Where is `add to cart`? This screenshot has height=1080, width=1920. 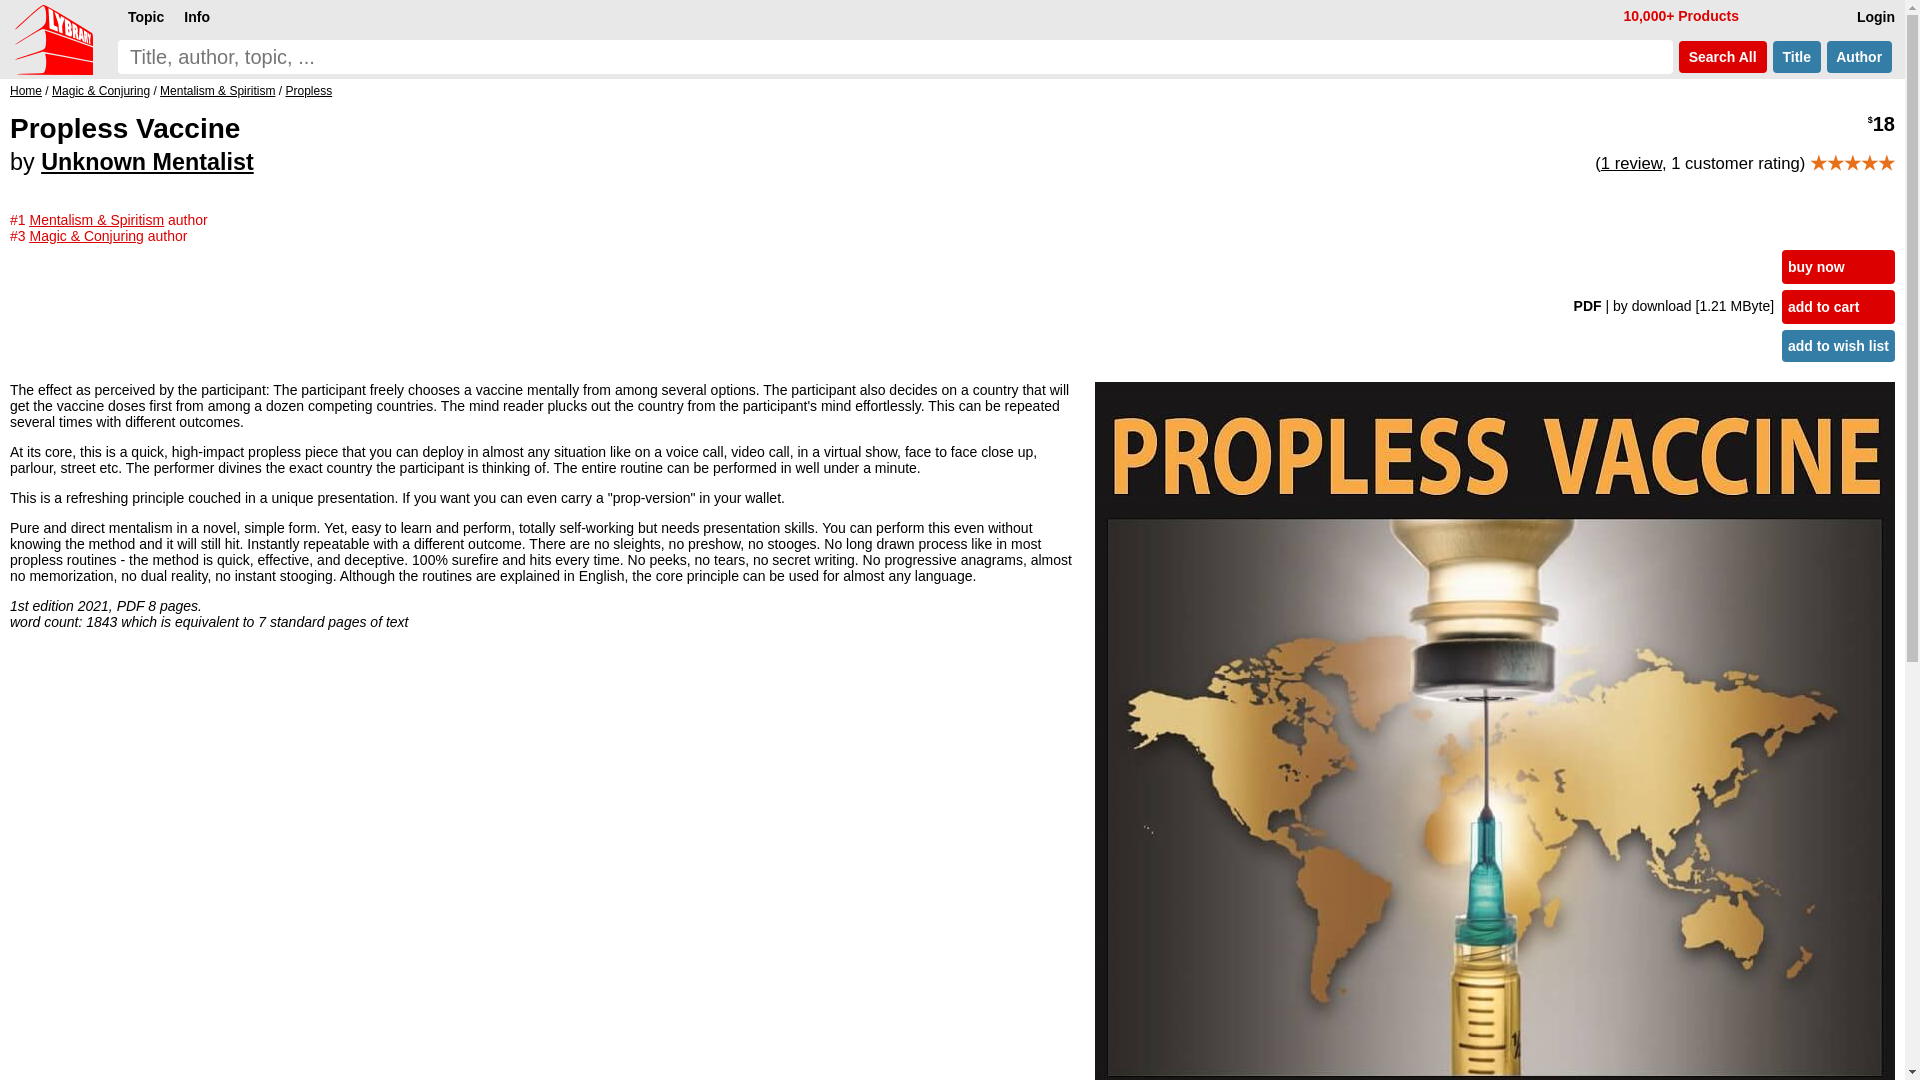 add to cart is located at coordinates (1838, 307).